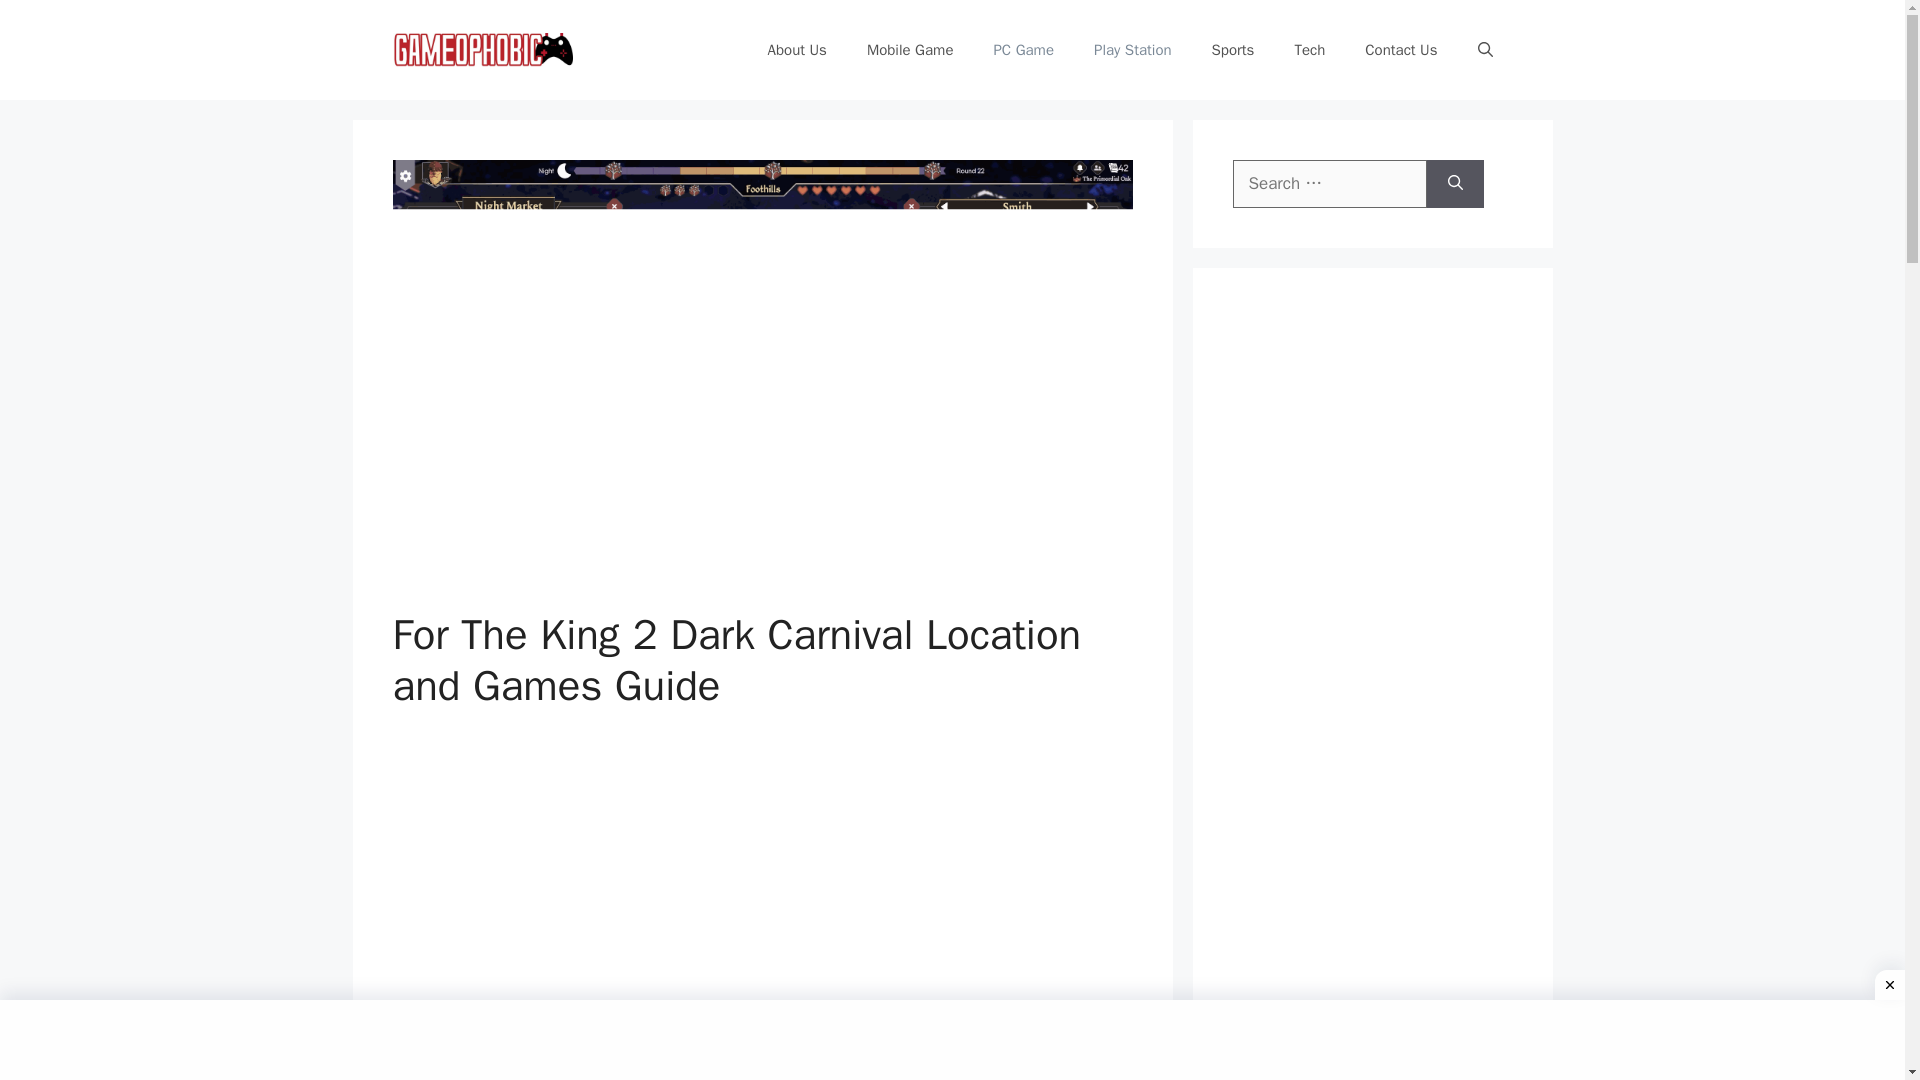  Describe the element at coordinates (1310, 50) in the screenshot. I see `Tech` at that location.